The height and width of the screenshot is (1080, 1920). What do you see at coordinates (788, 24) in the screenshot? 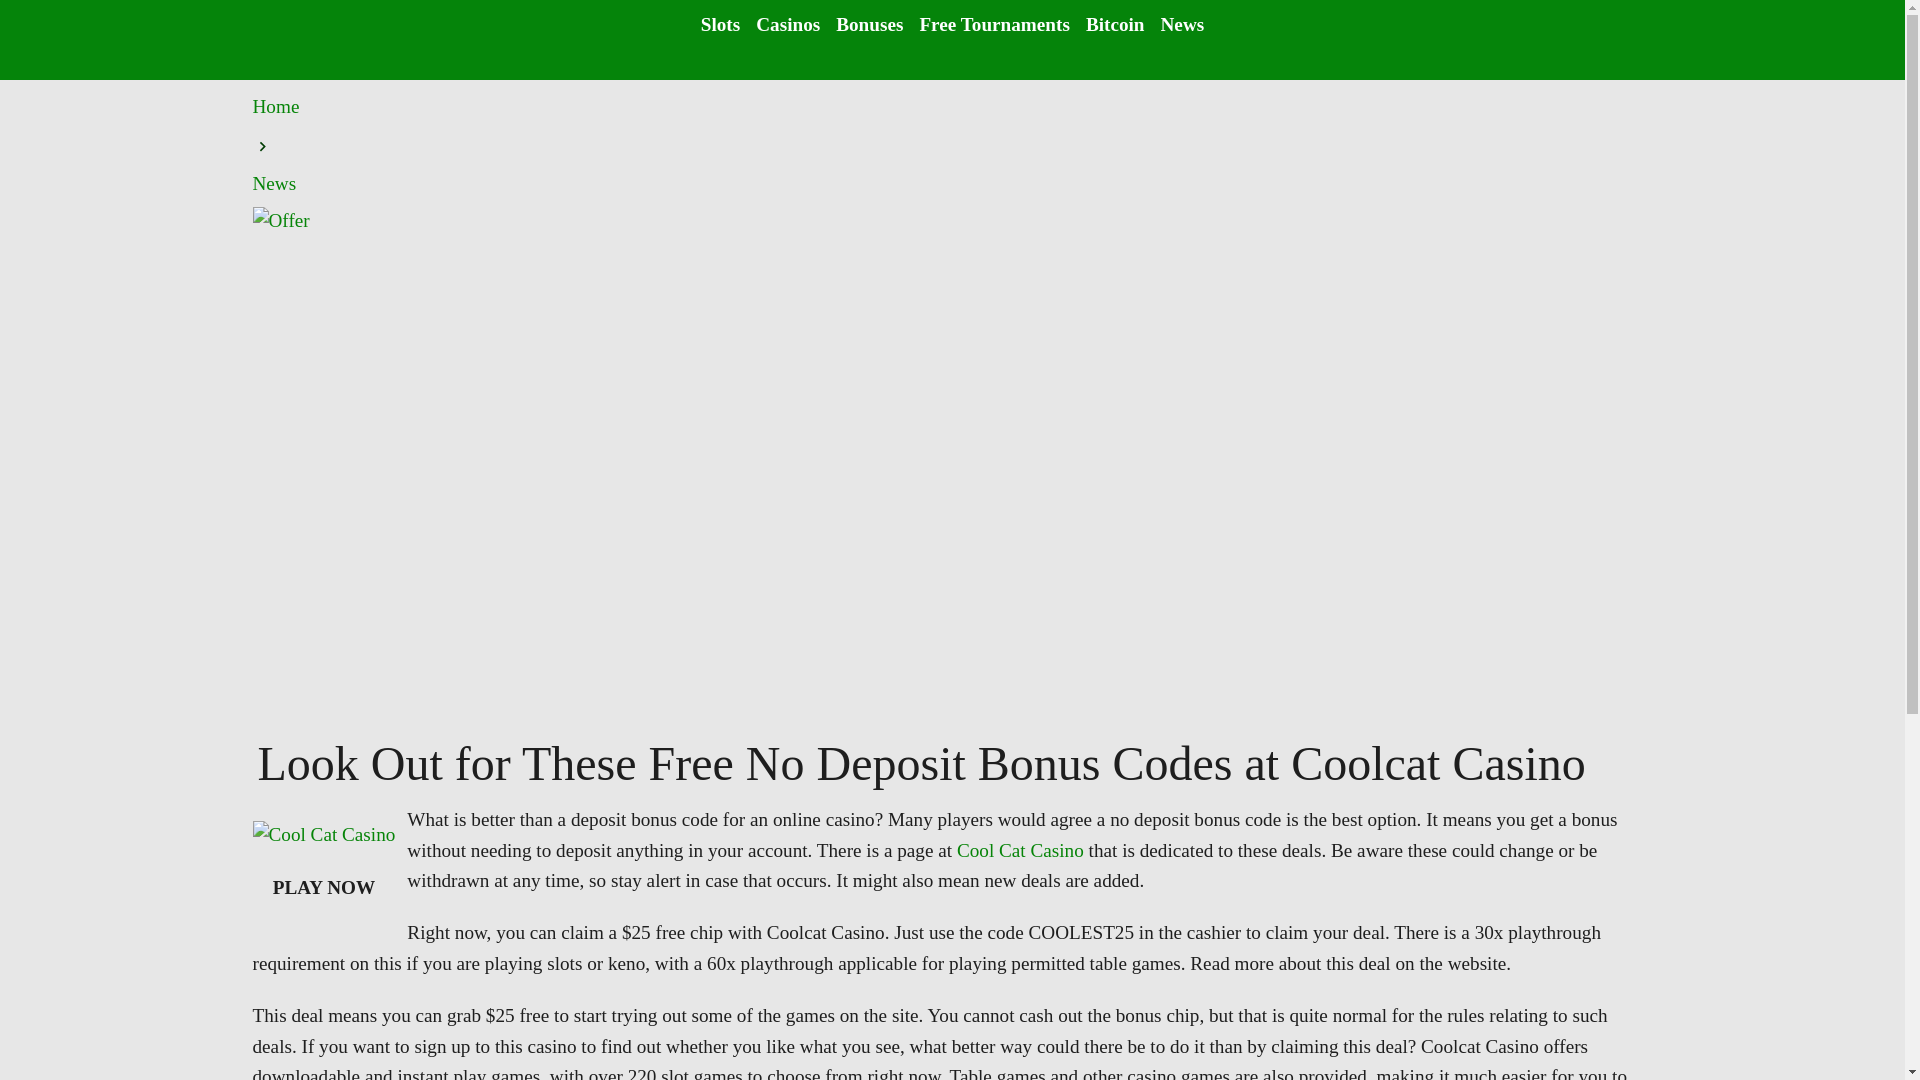
I see `Casinos` at bounding box center [788, 24].